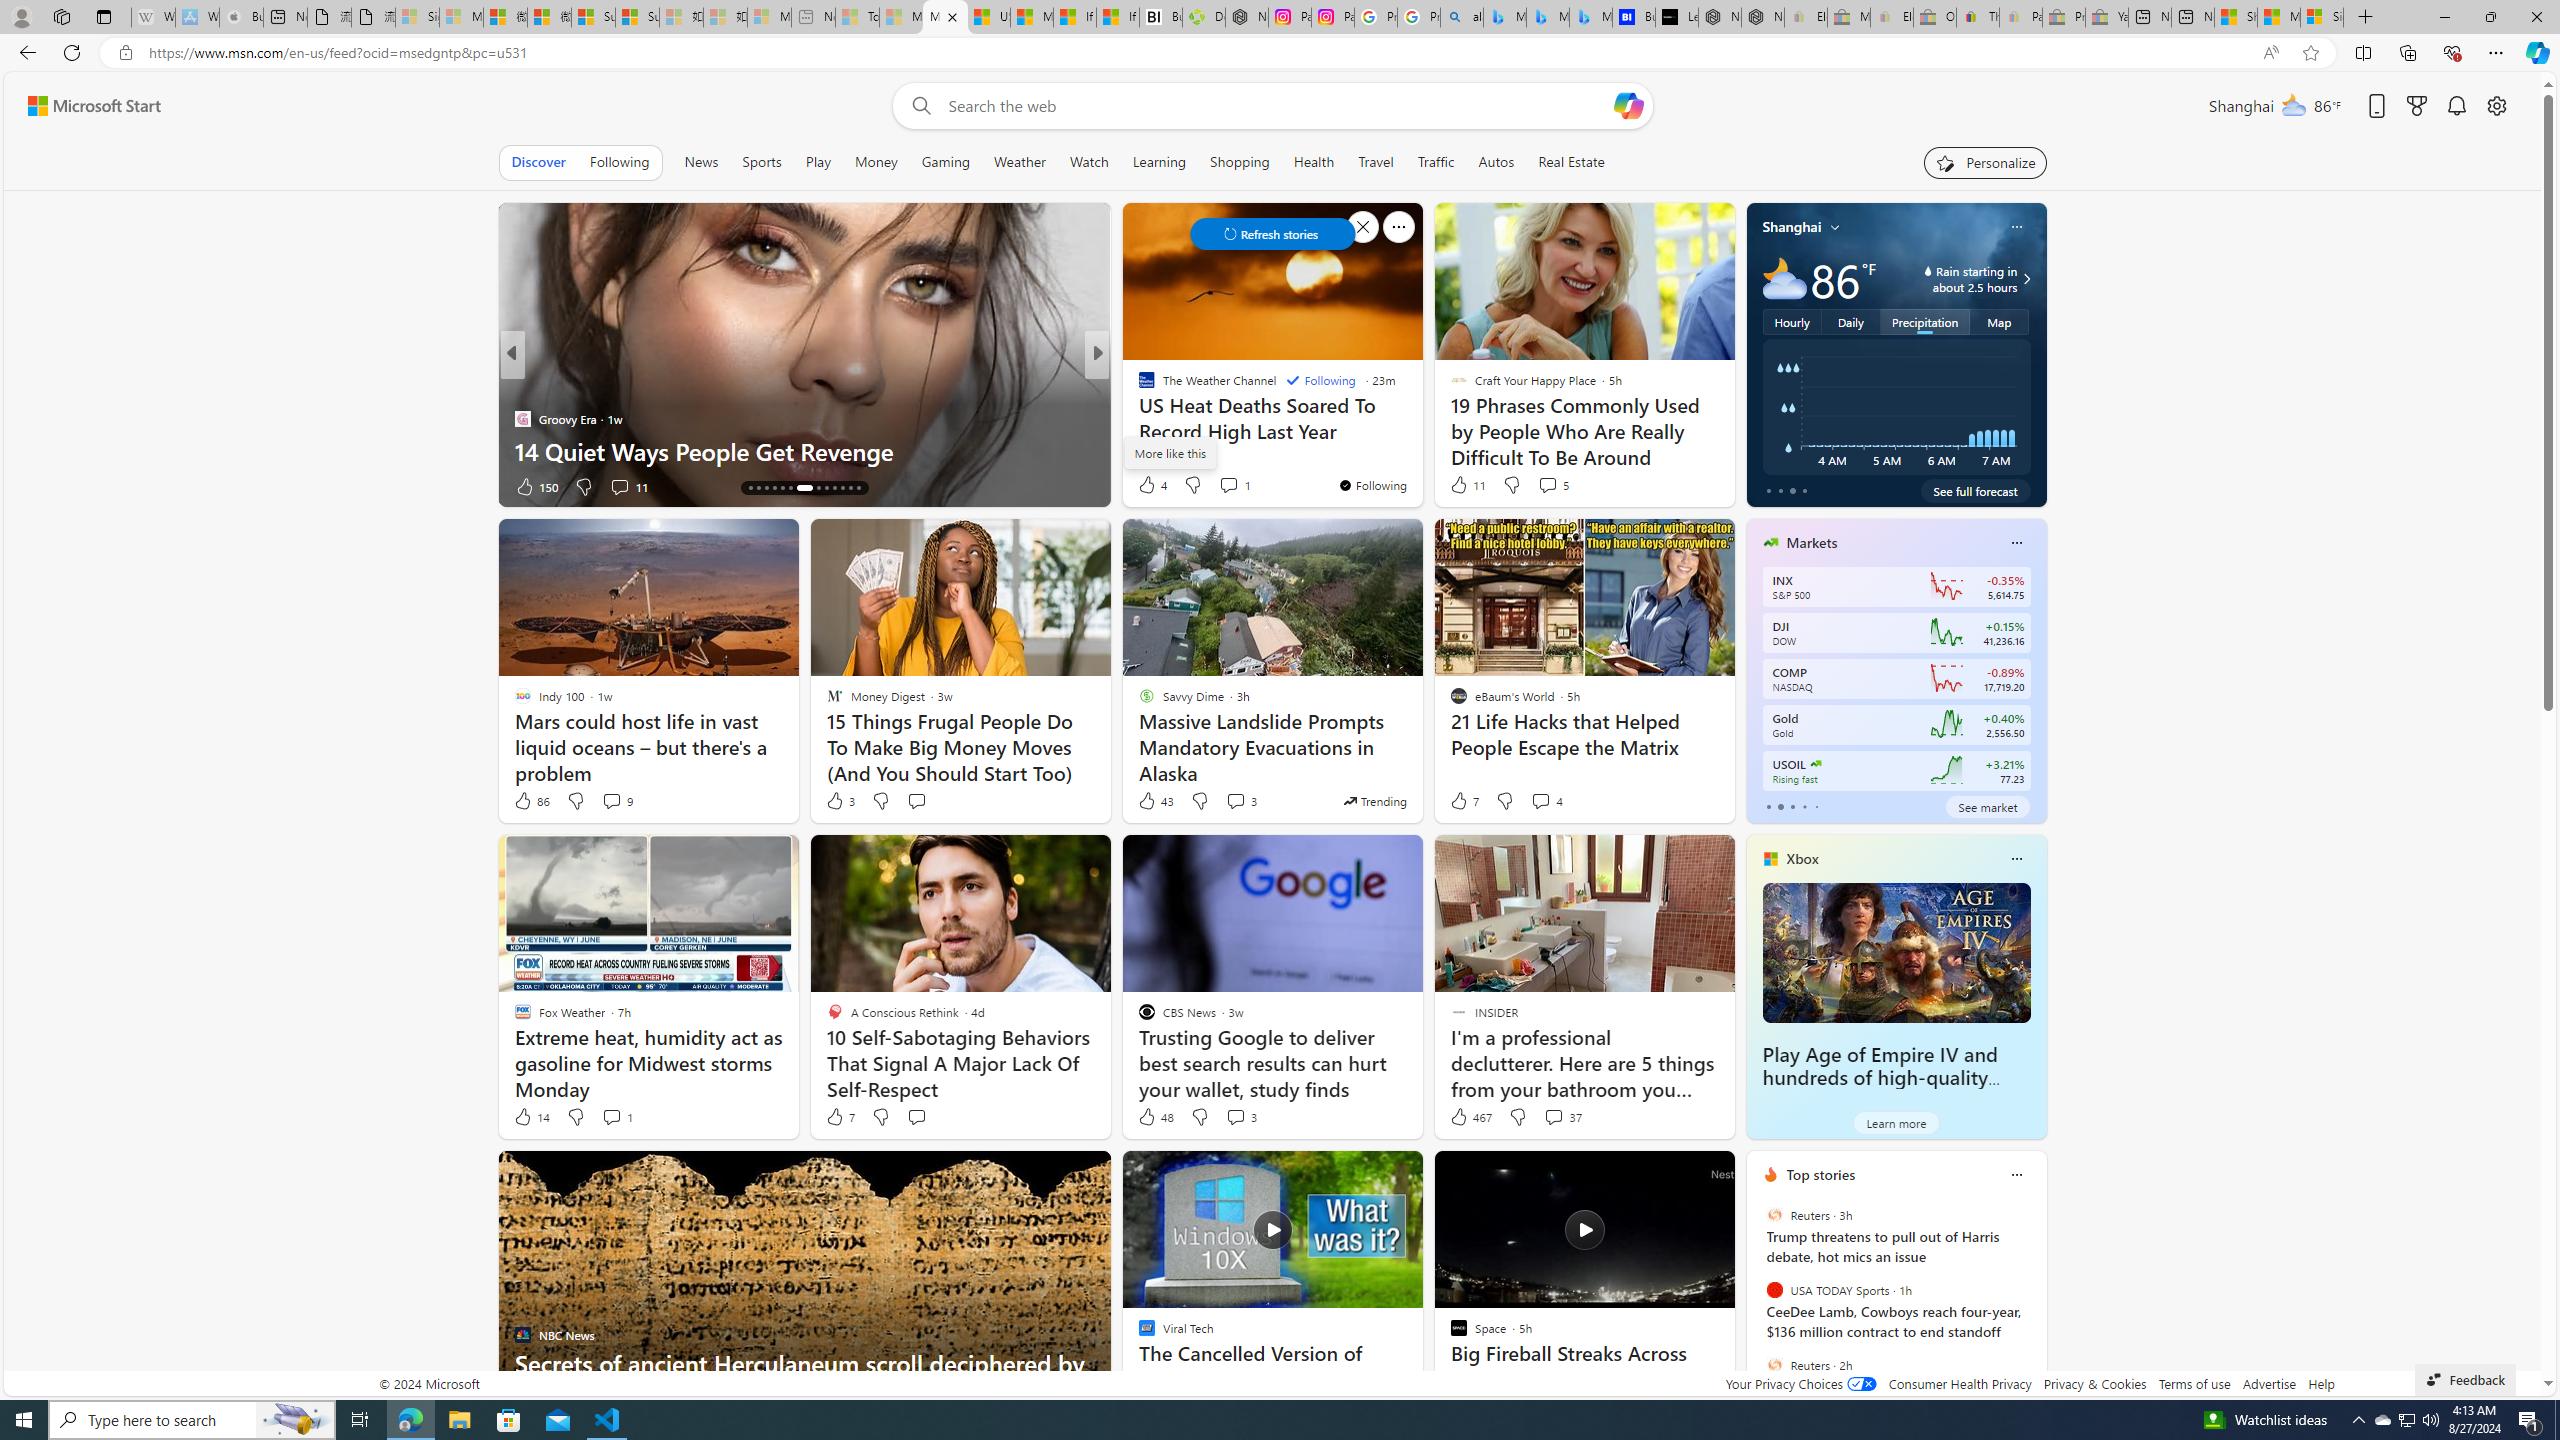 The image size is (2560, 1440). Describe the element at coordinates (2016, 1174) in the screenshot. I see `More options` at that location.